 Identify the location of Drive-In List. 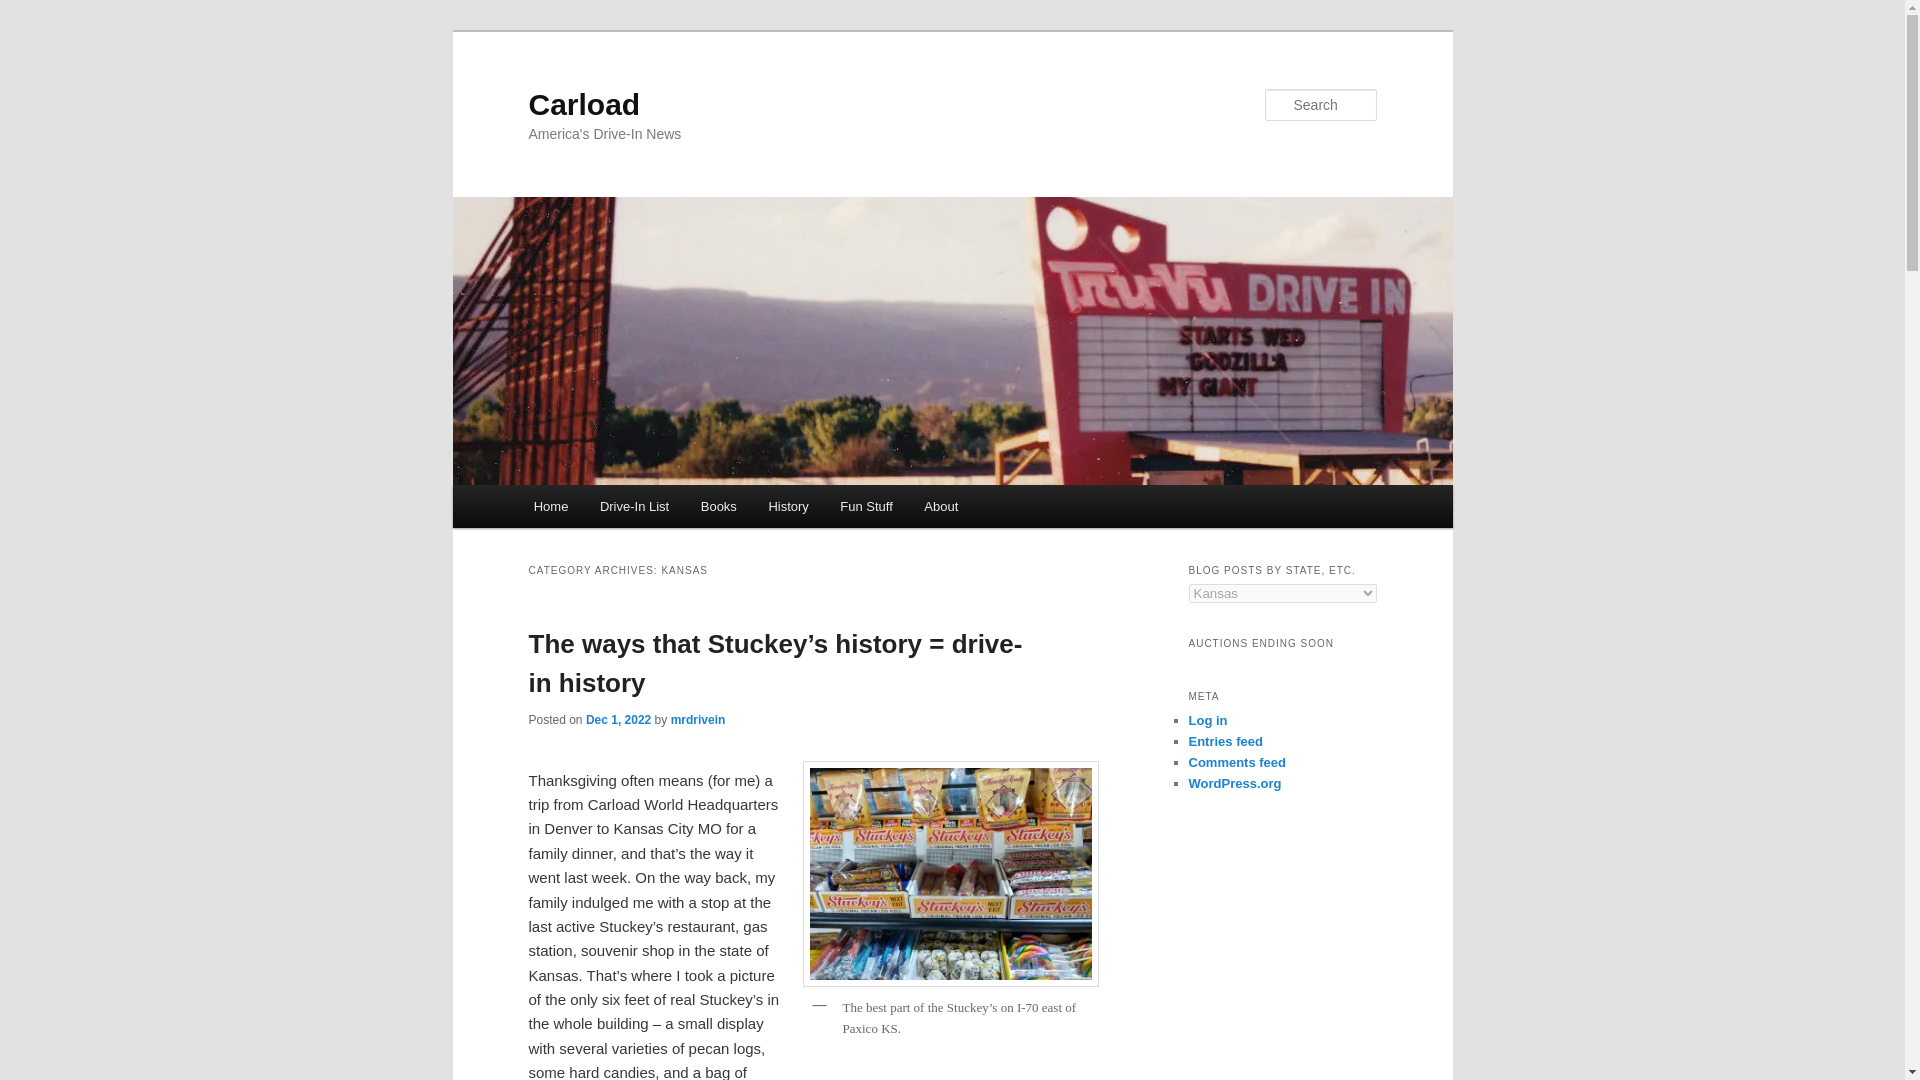
(634, 506).